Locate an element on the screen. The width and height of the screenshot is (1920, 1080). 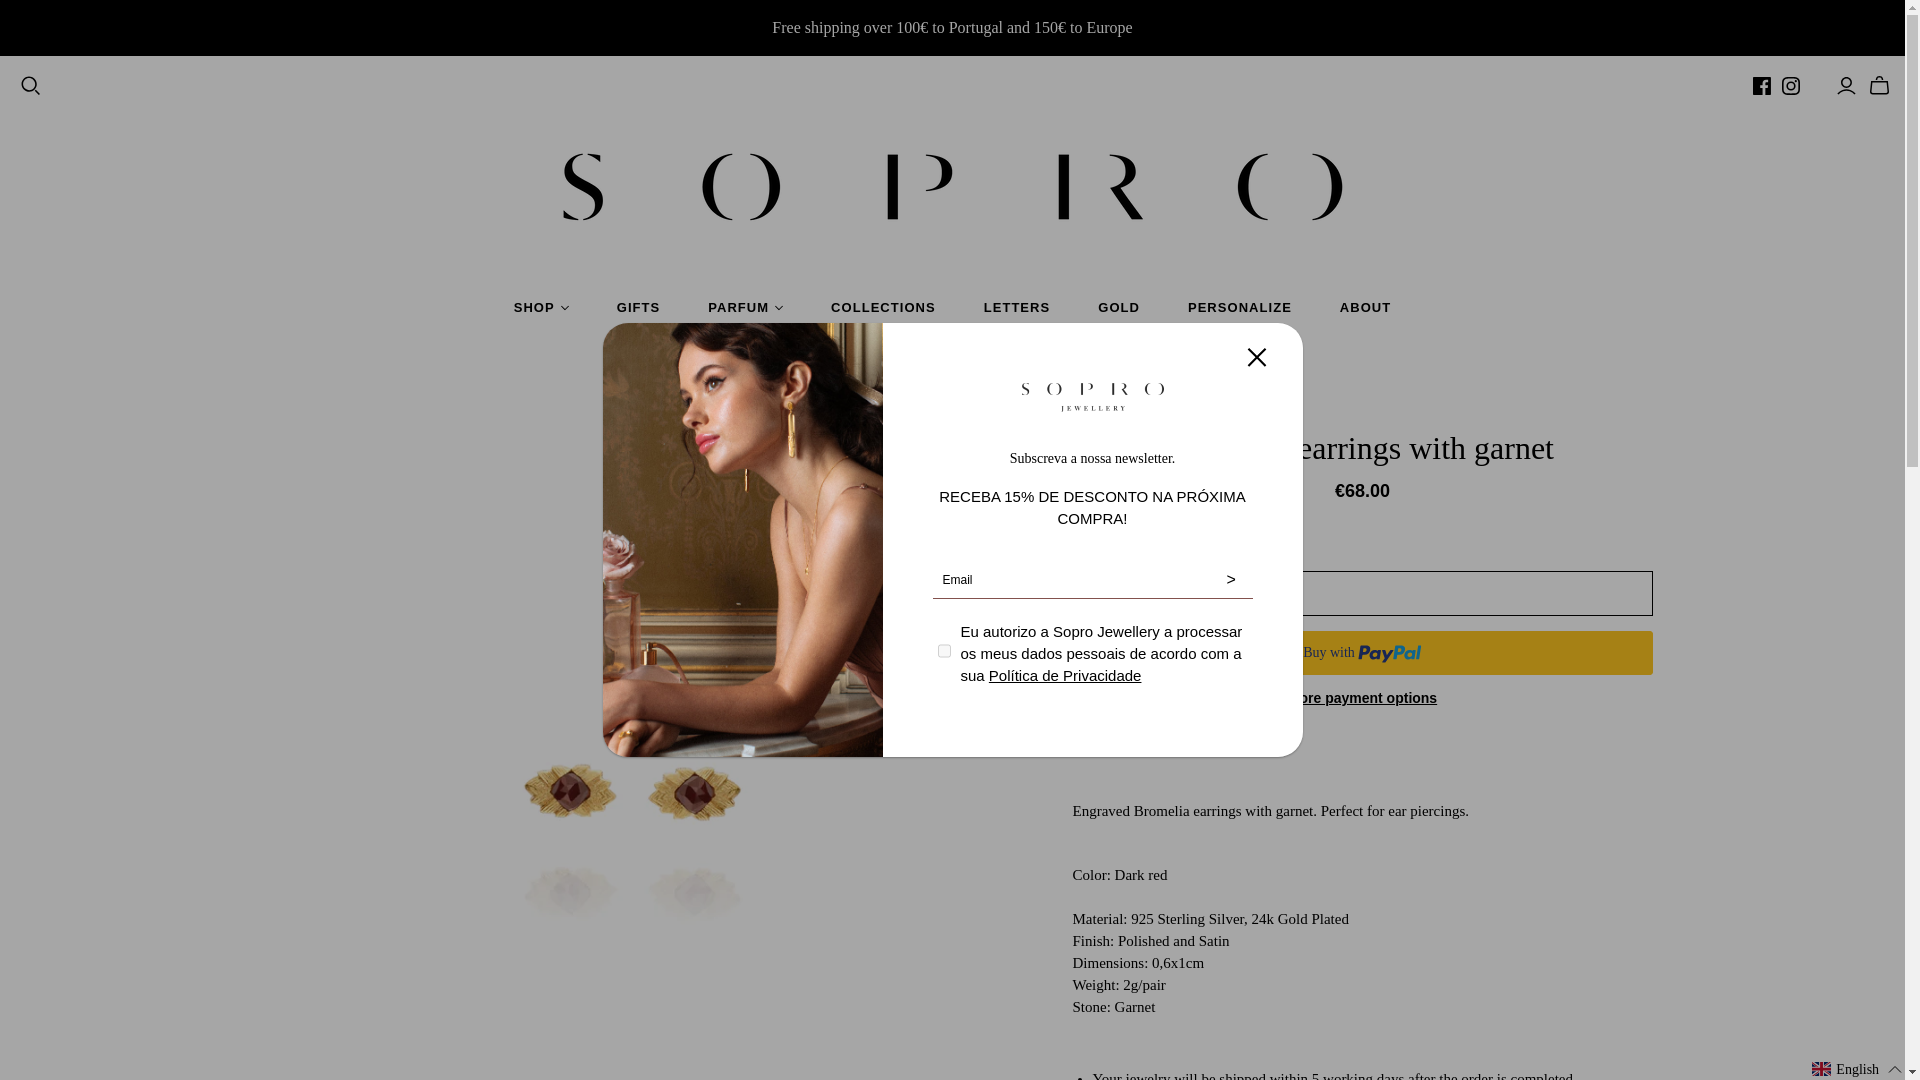
SHOP is located at coordinates (541, 307).